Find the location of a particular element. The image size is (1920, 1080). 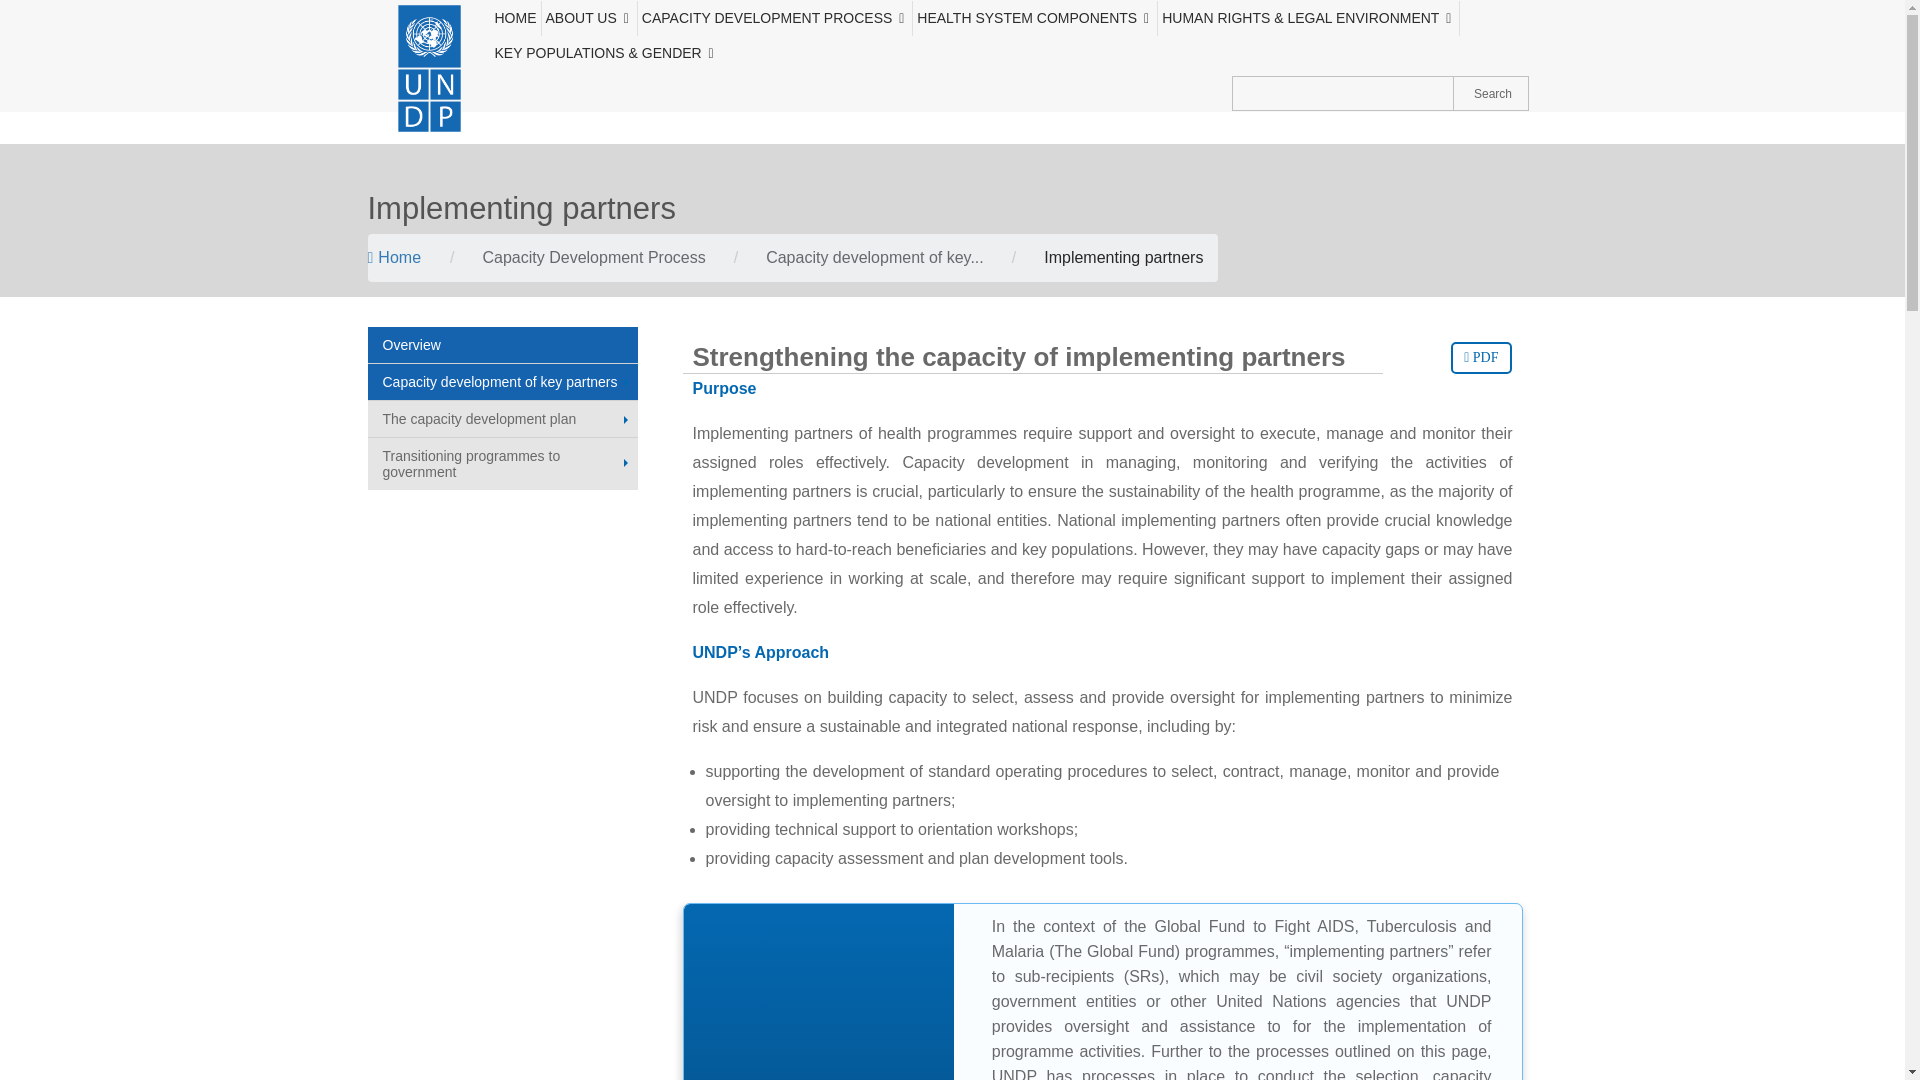

Capacity development of key partners is located at coordinates (874, 257).